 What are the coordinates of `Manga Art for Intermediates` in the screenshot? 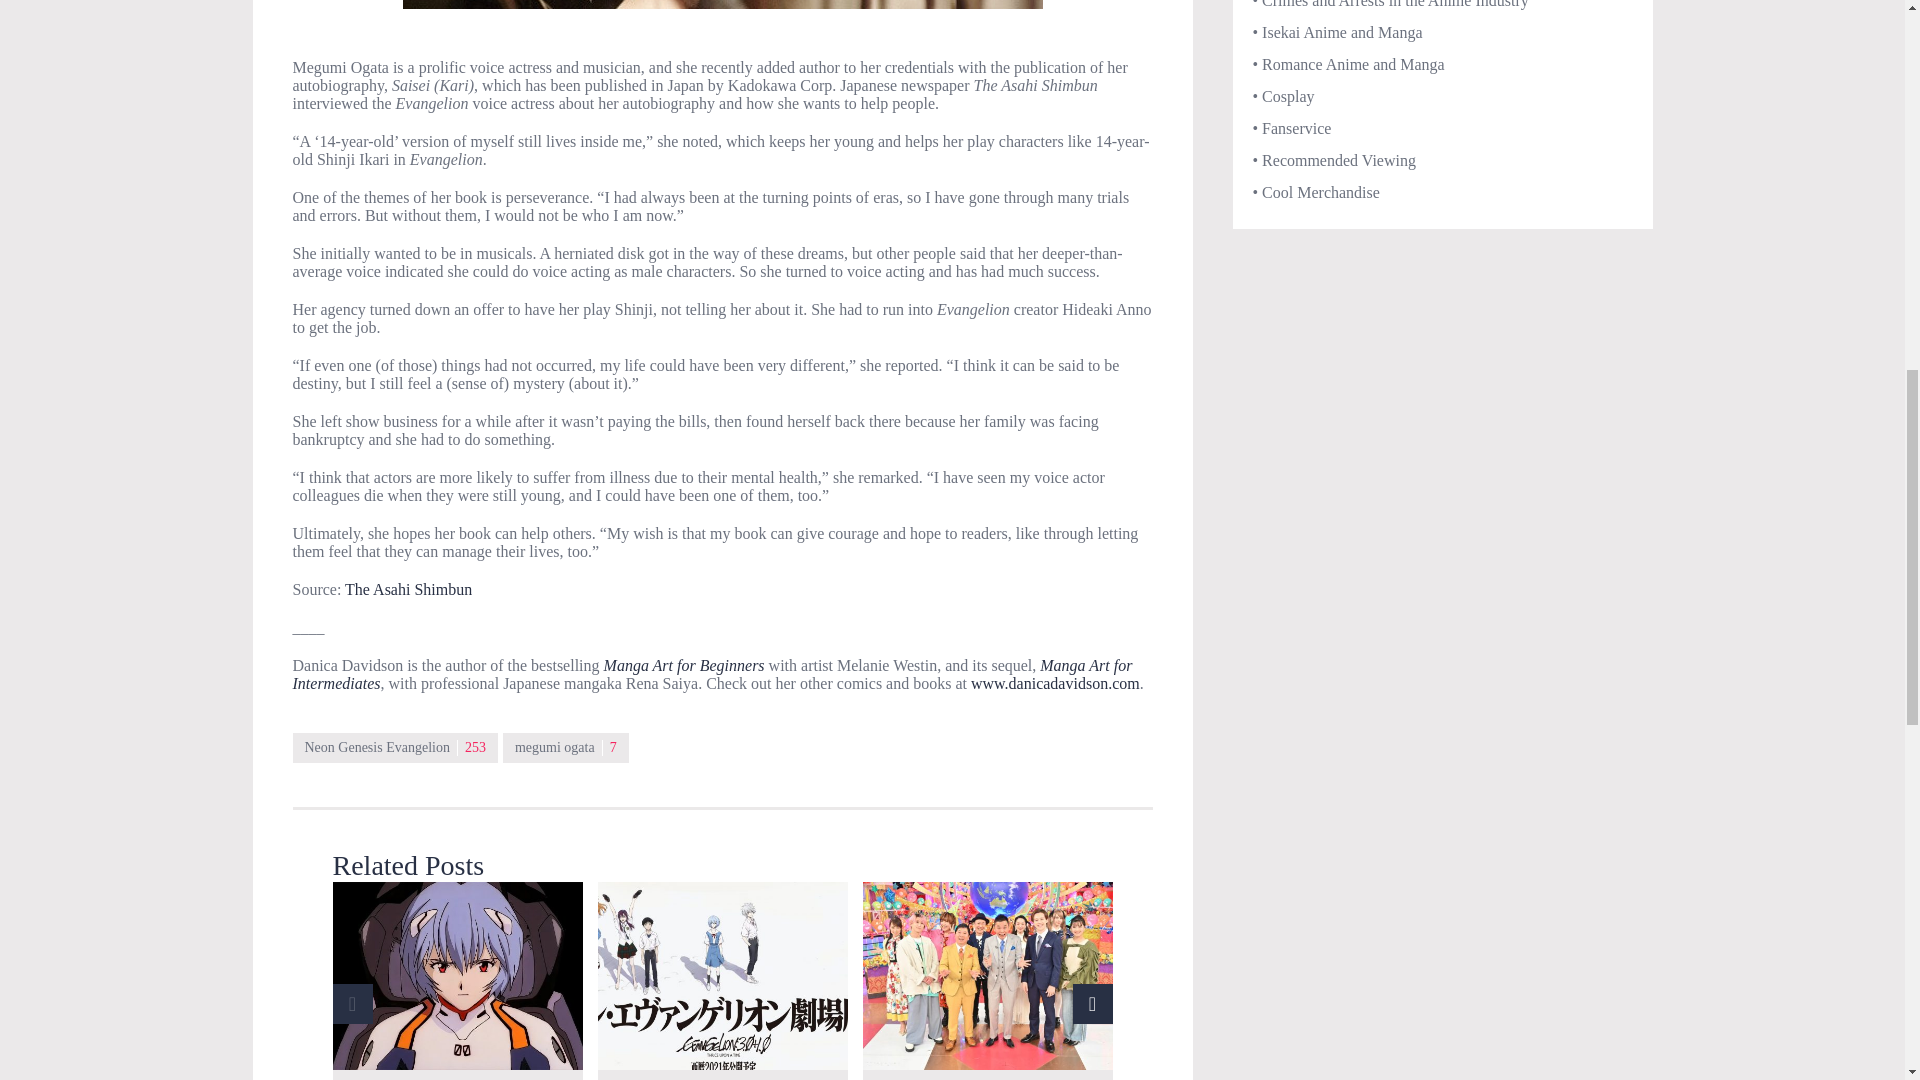 It's located at (712, 674).